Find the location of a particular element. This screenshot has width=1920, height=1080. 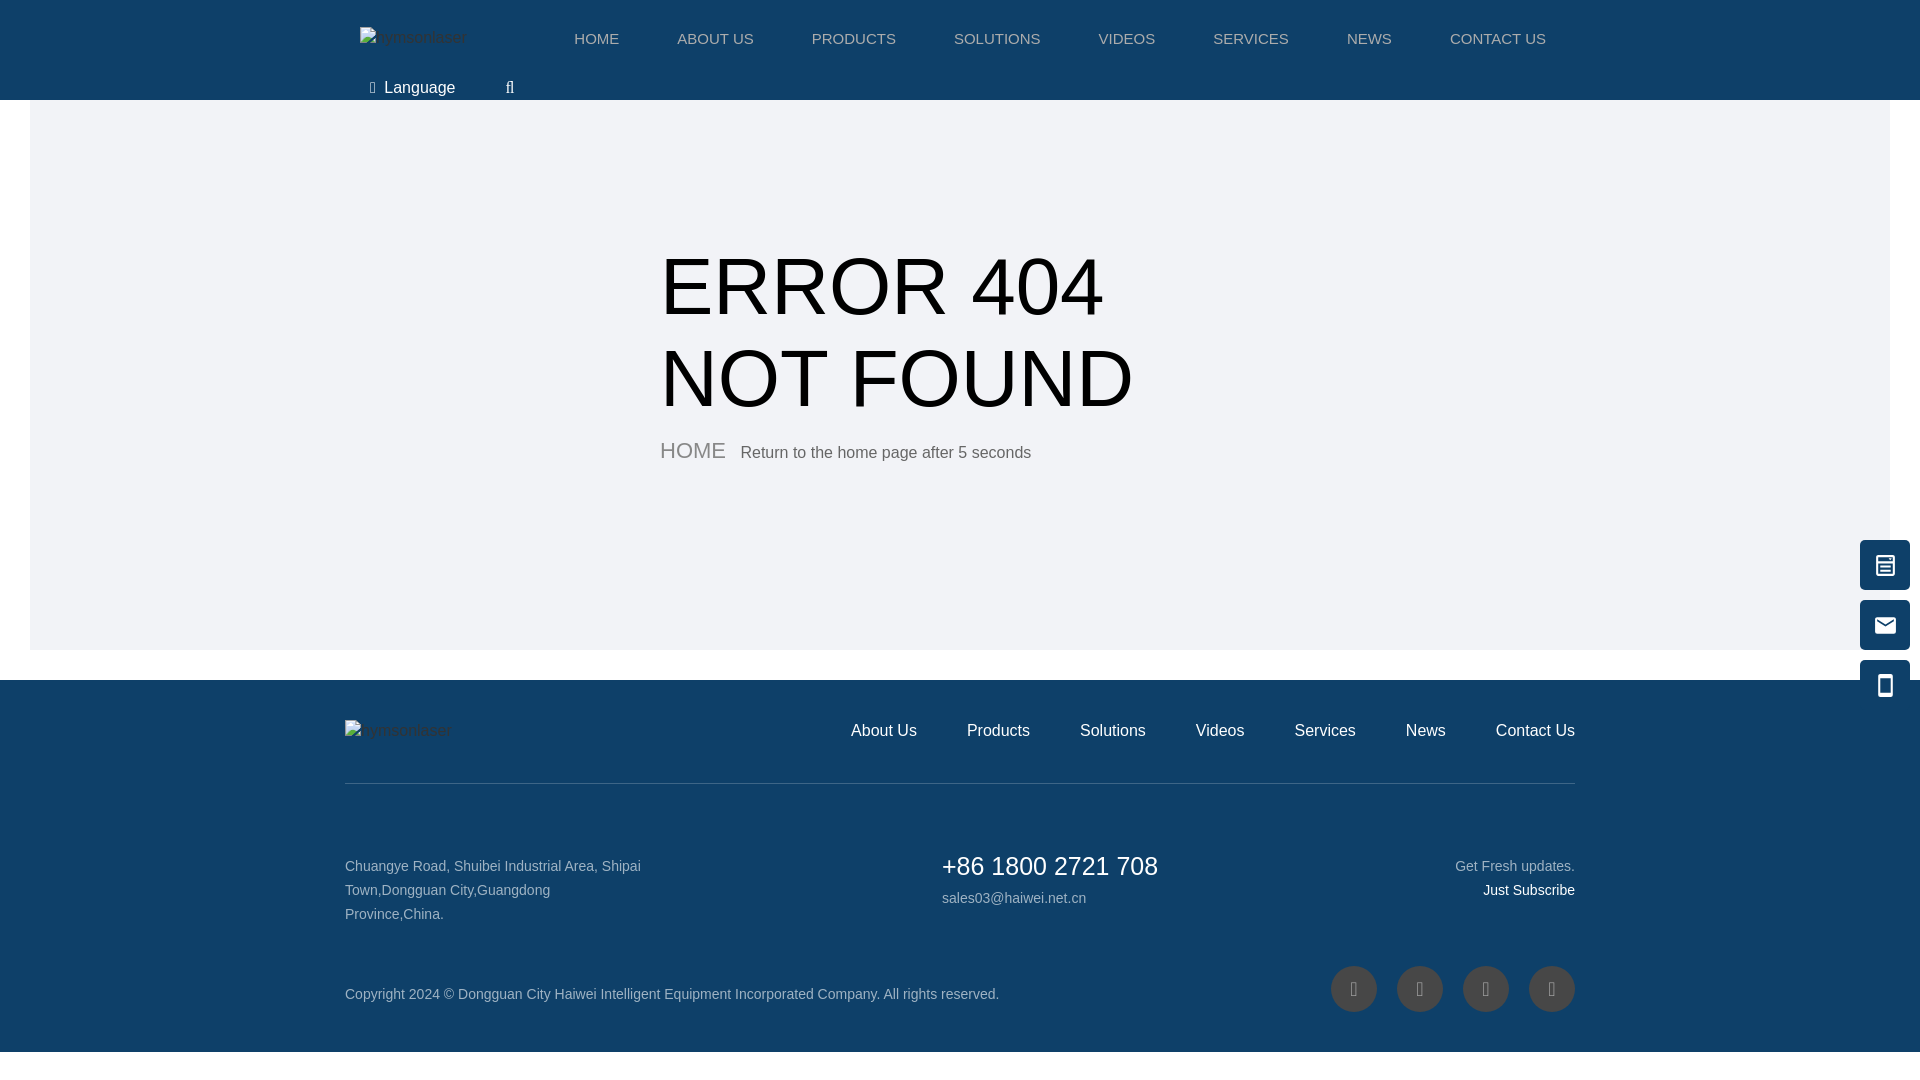

HOME is located at coordinates (596, 38).